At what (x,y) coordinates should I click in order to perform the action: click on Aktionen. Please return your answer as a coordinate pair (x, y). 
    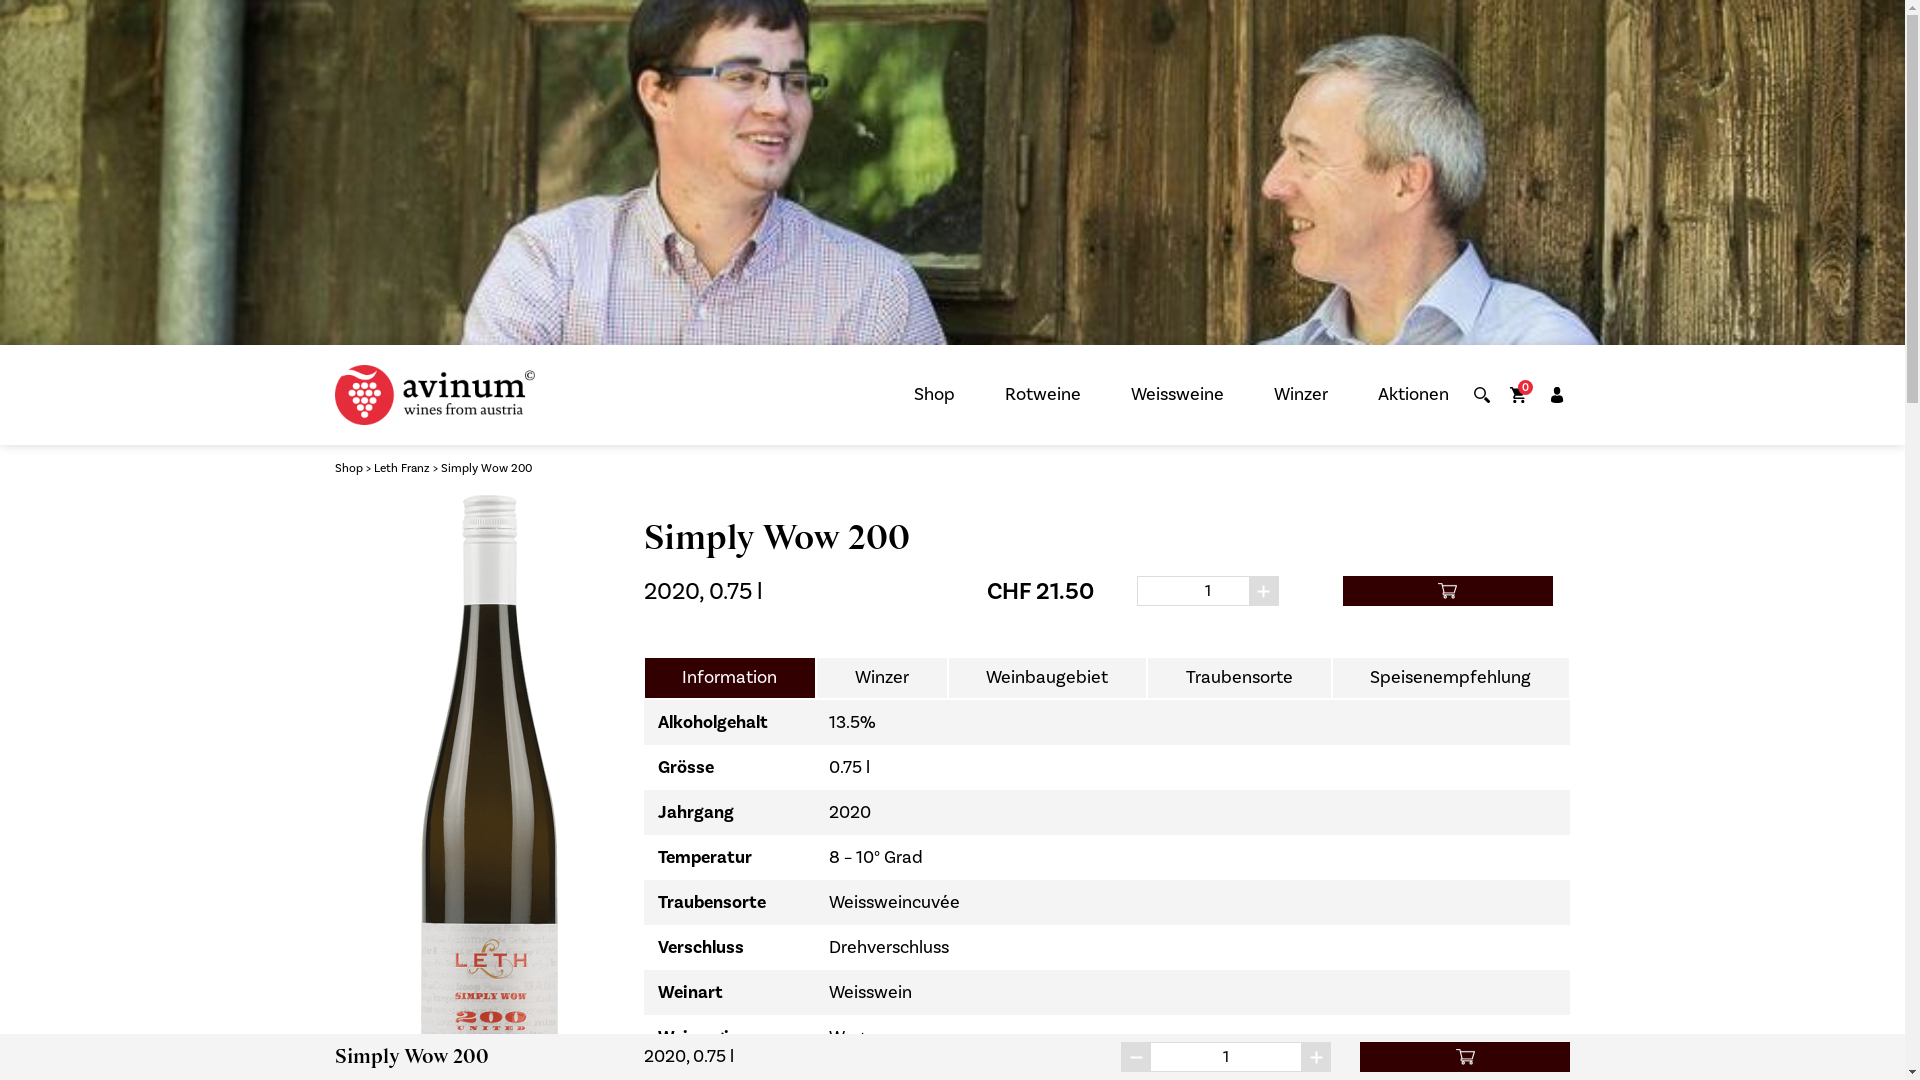
    Looking at the image, I should click on (1414, 395).